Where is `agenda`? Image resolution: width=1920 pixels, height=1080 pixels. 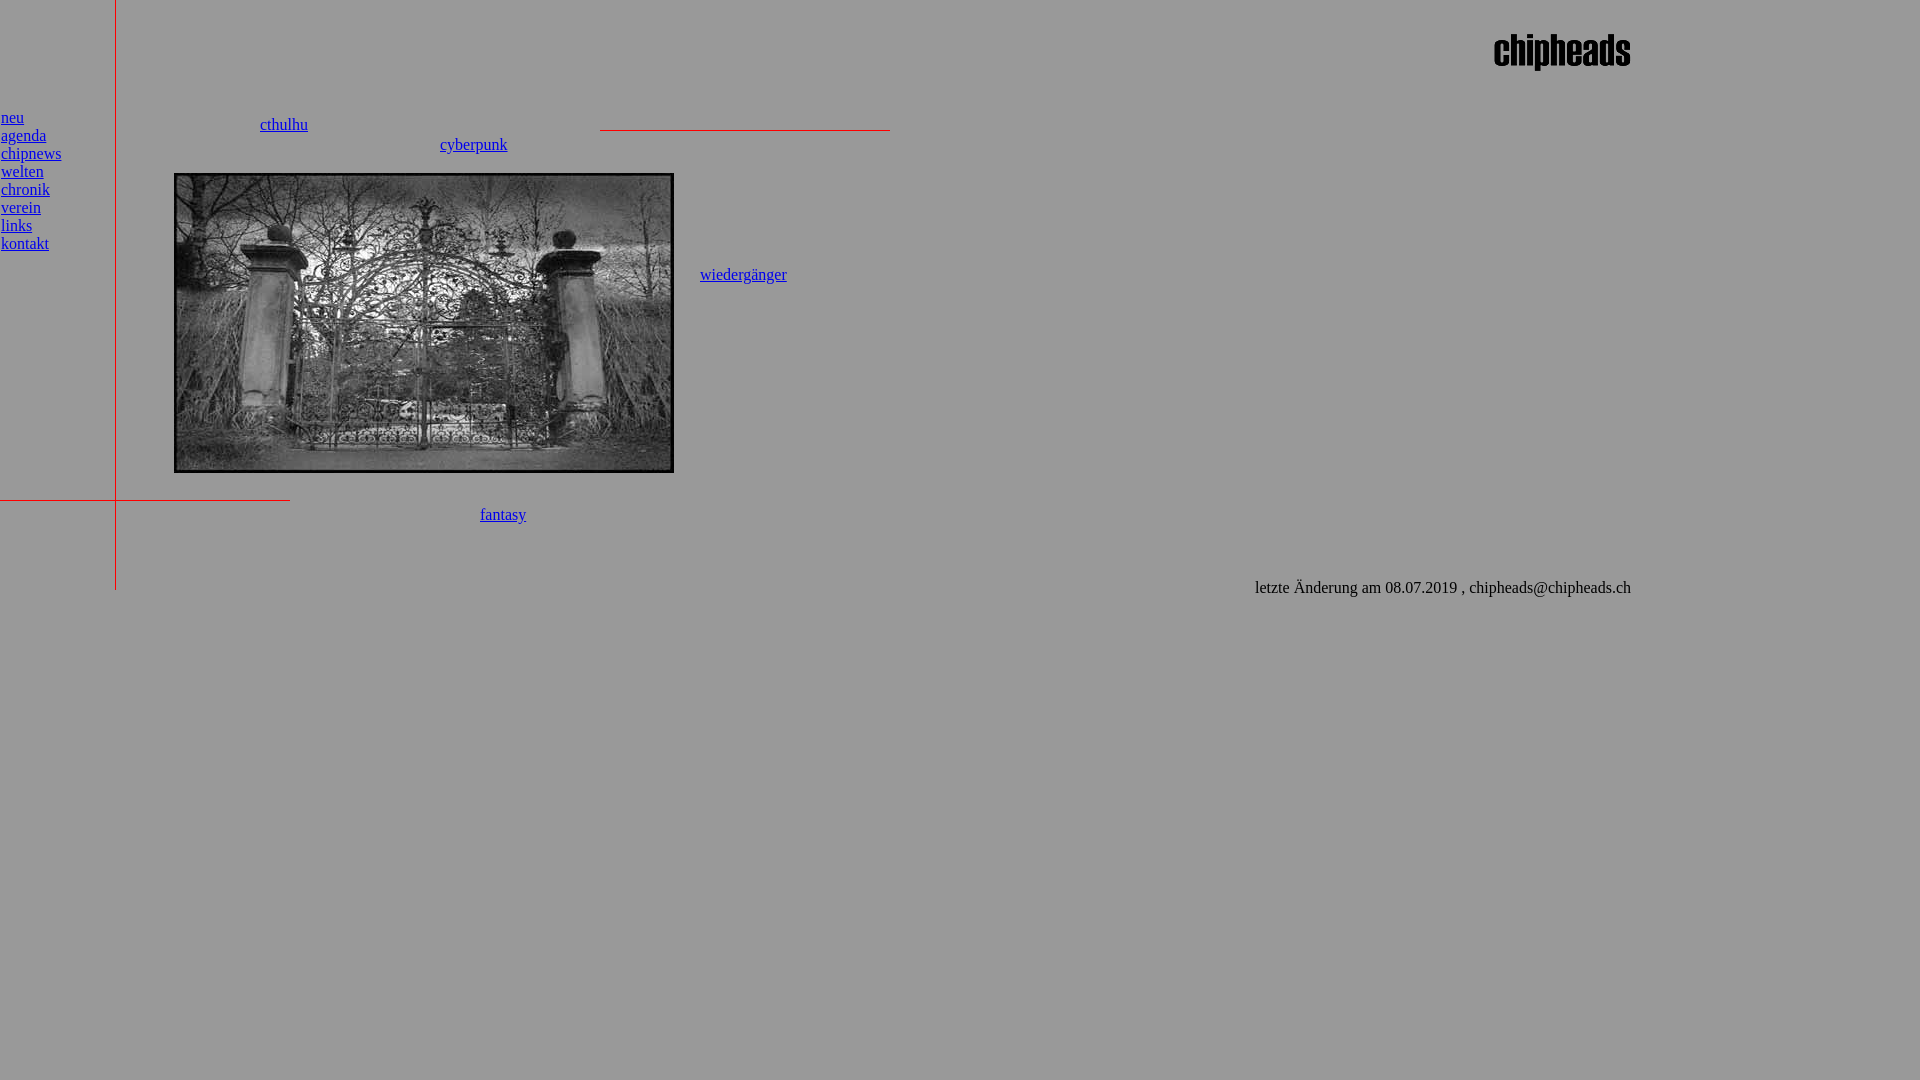
agenda is located at coordinates (24, 136).